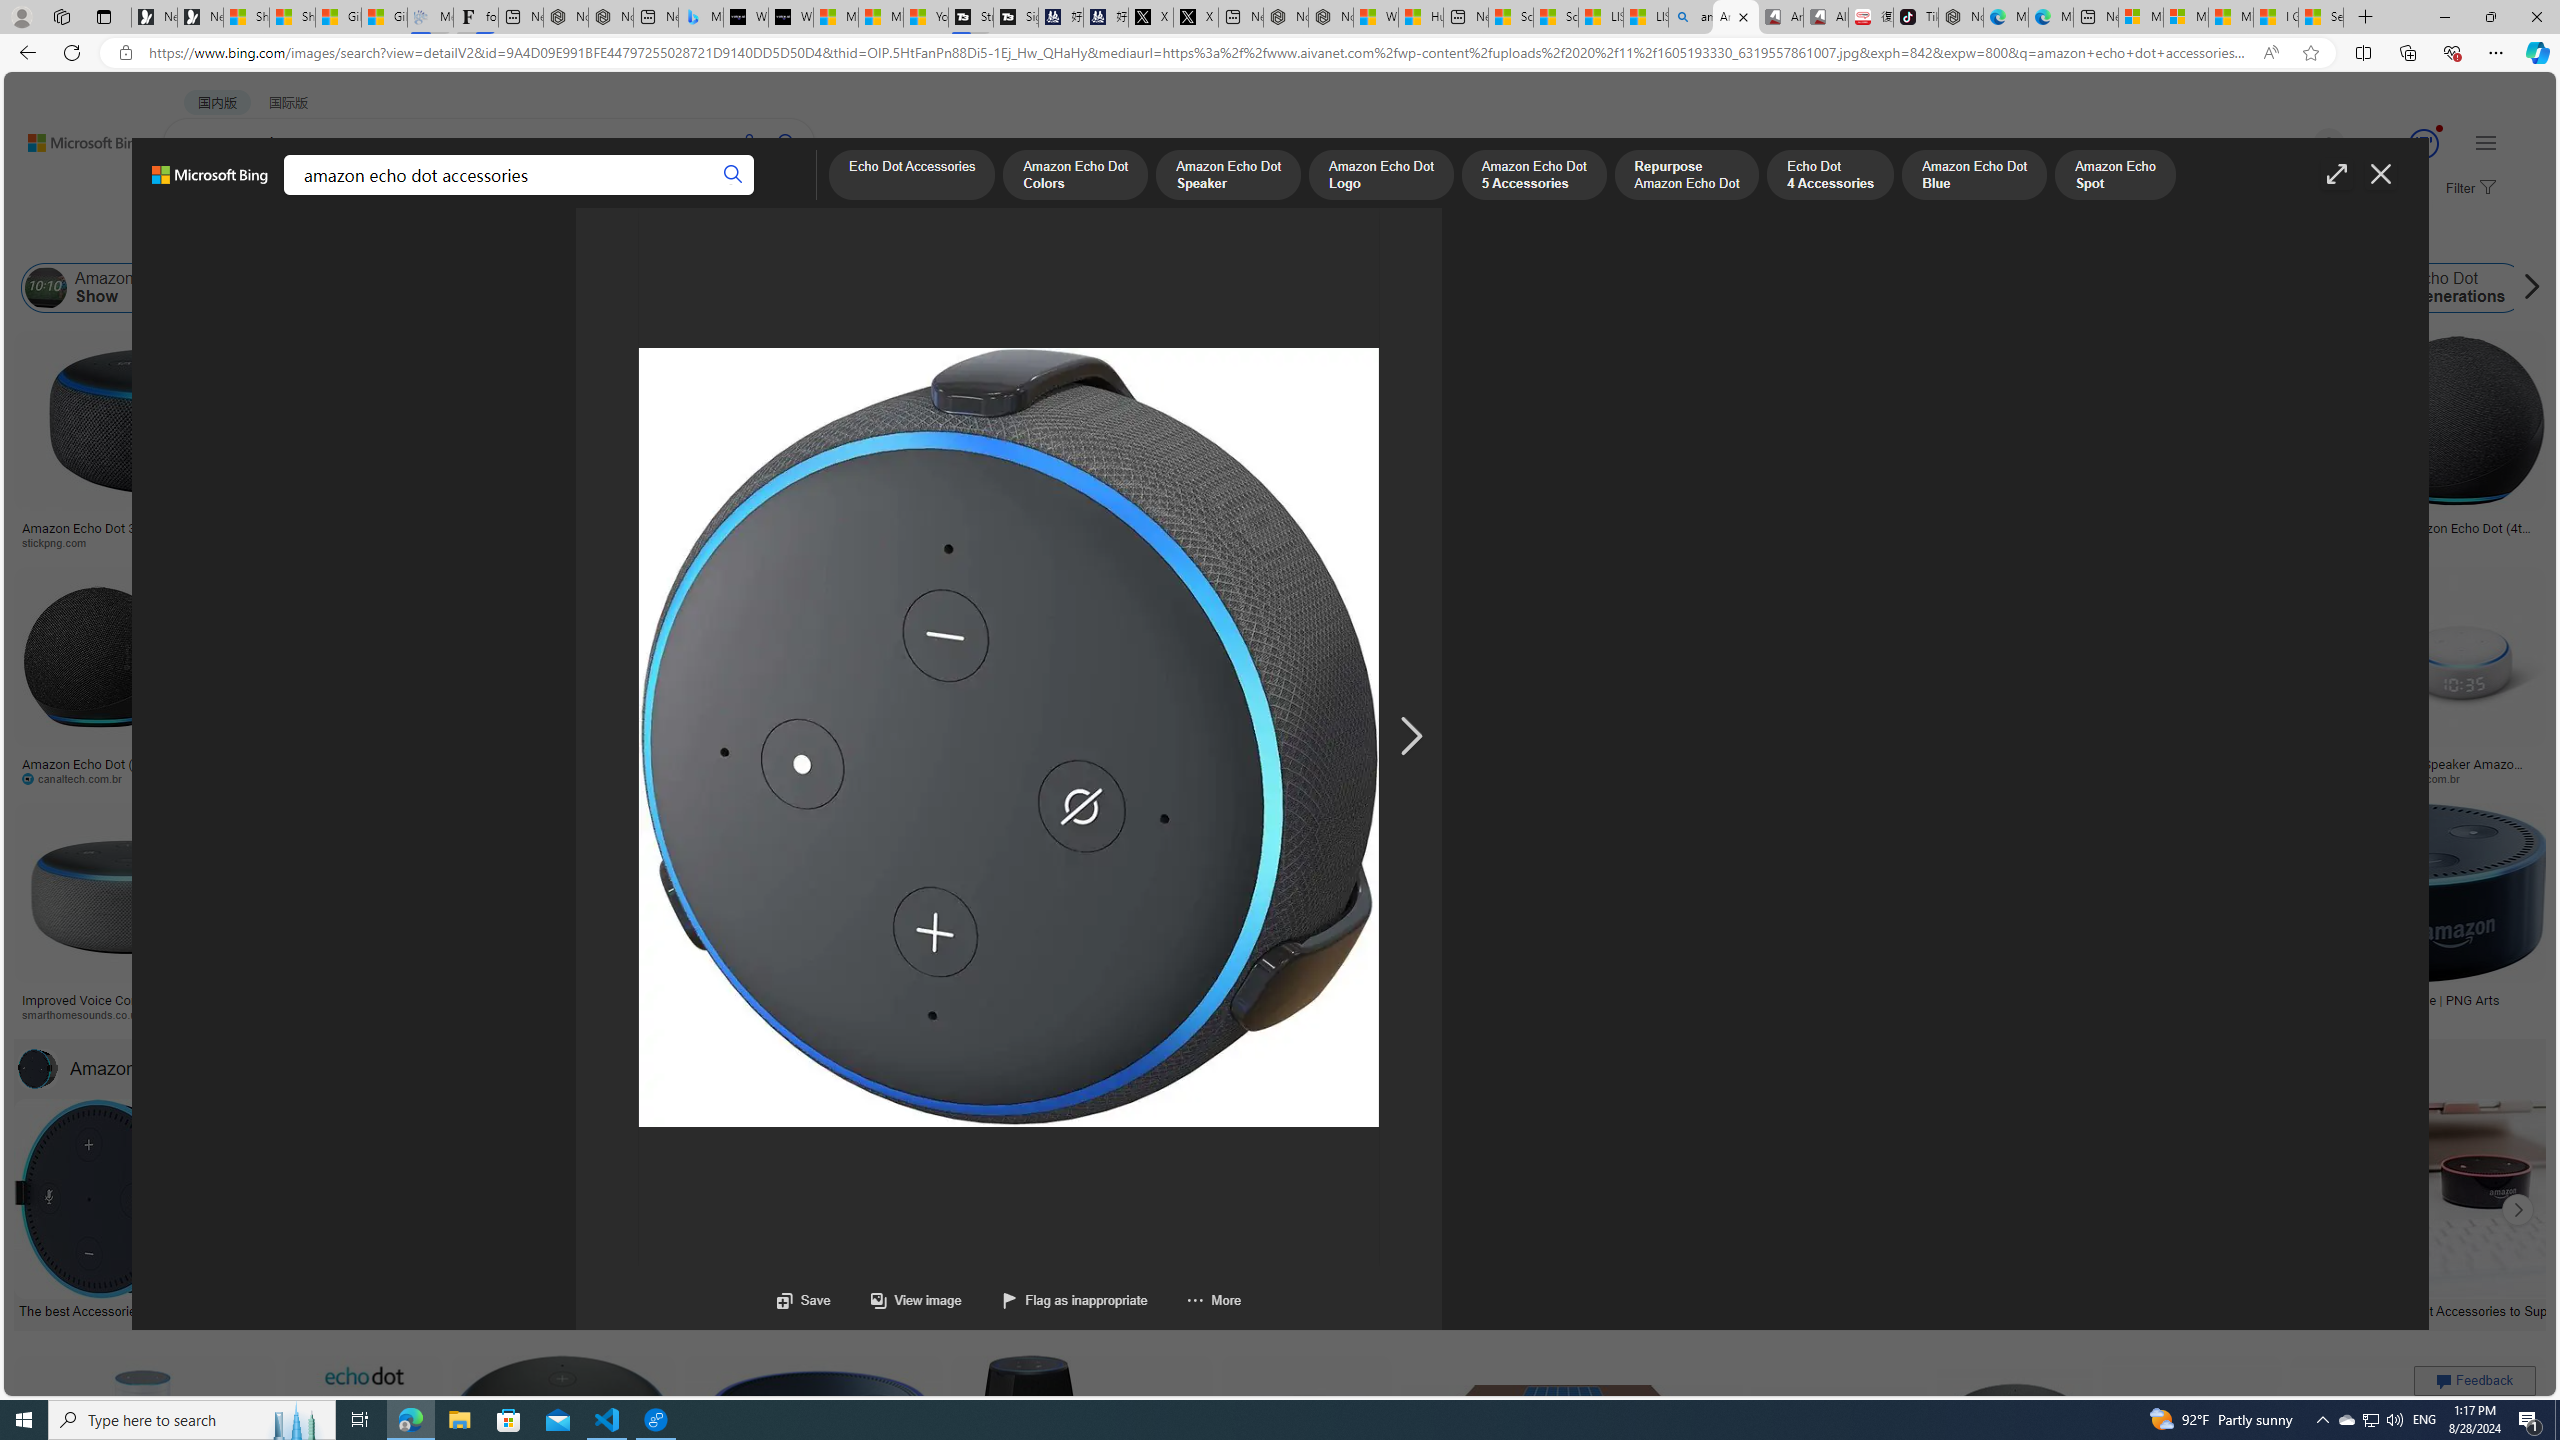 The width and height of the screenshot is (2560, 1440). Describe the element at coordinates (758, 542) in the screenshot. I see `FrAndroid` at that location.